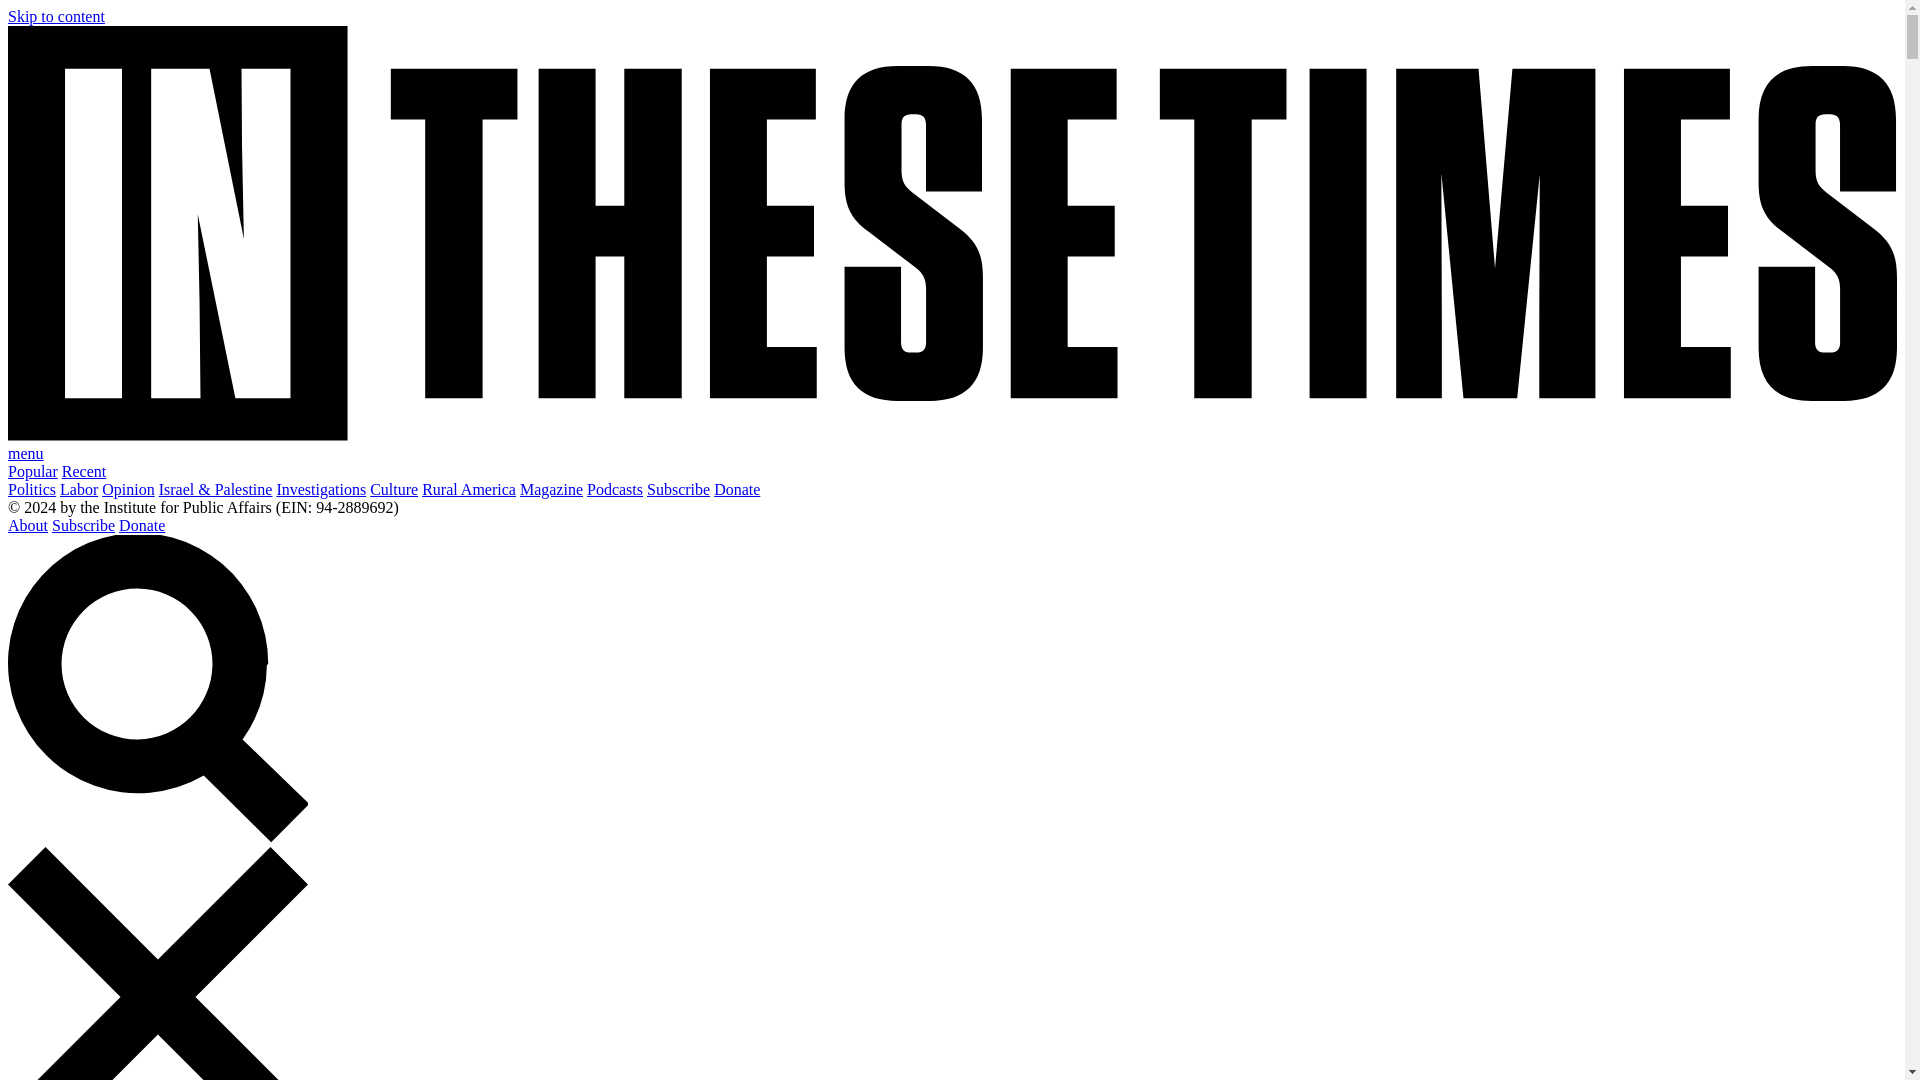  Describe the element at coordinates (157, 688) in the screenshot. I see `search` at that location.